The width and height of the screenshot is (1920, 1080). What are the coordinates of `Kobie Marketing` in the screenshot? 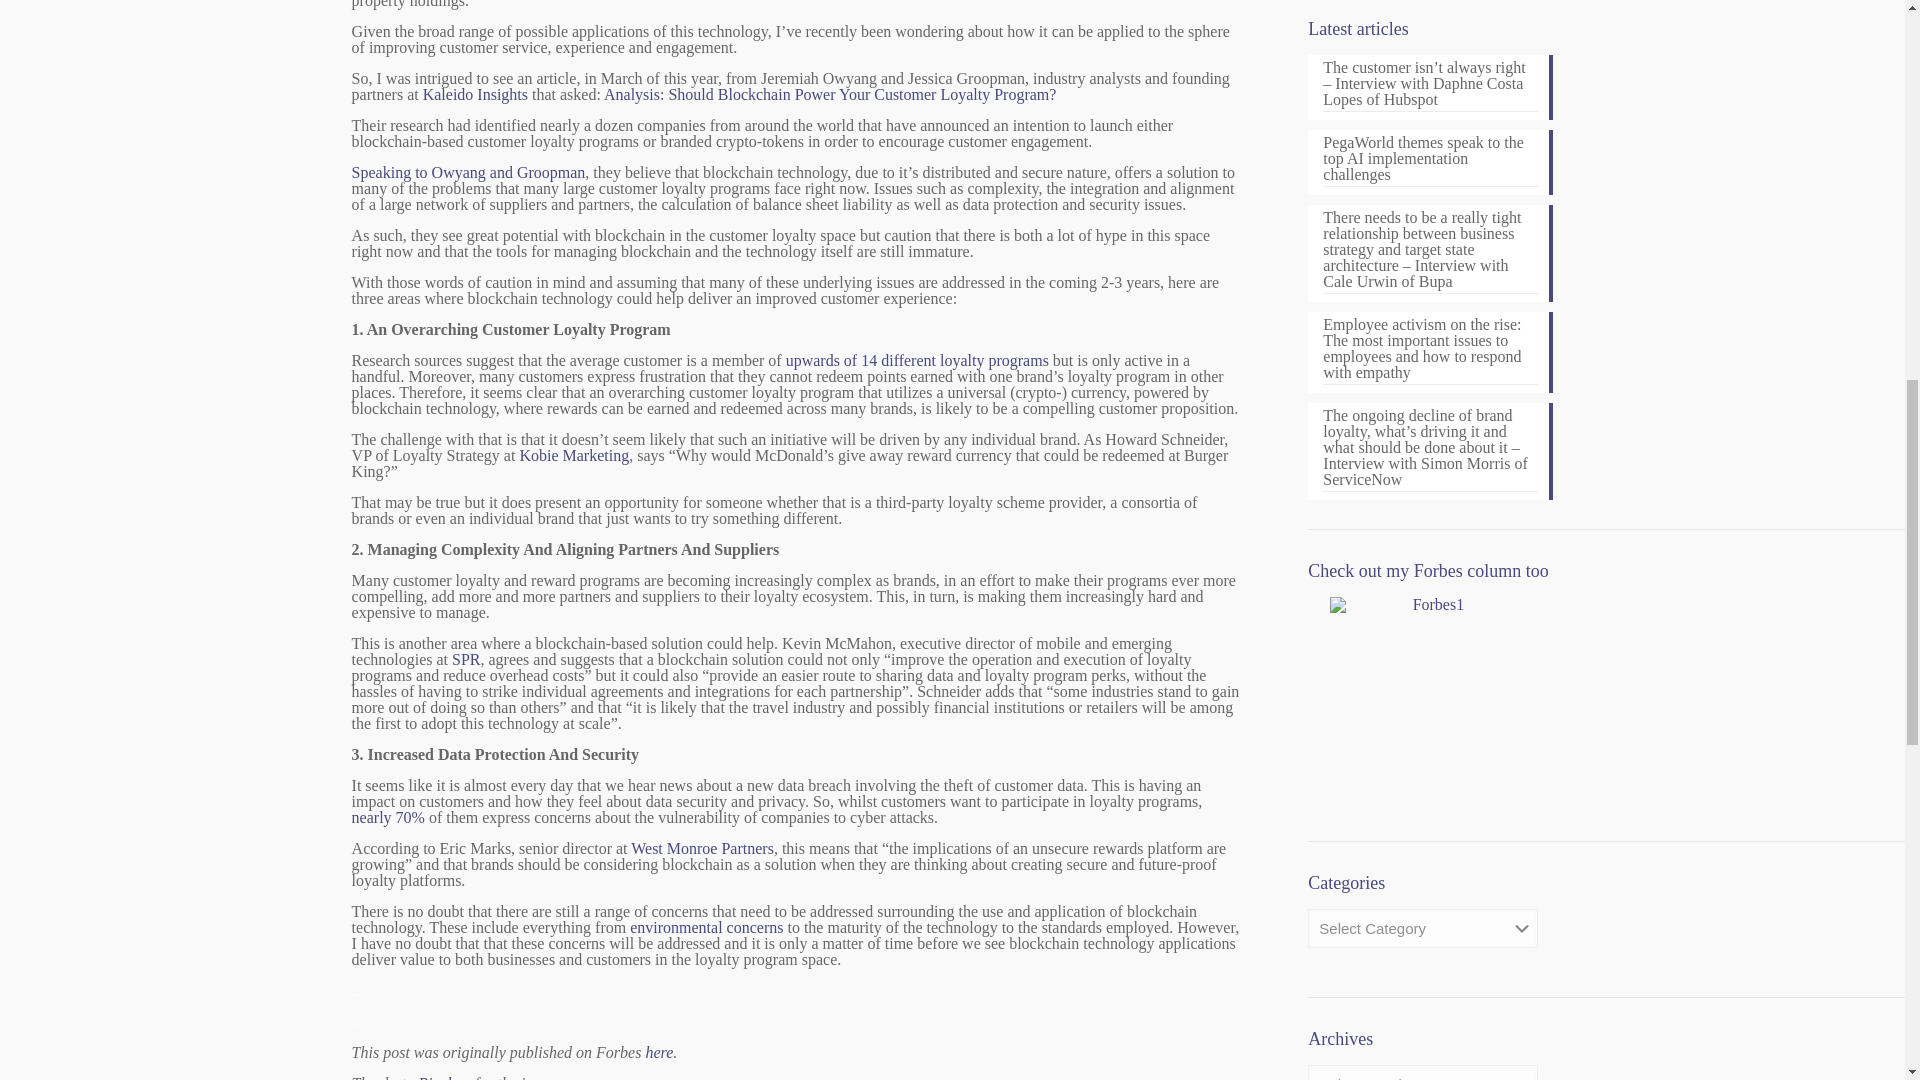 It's located at (574, 456).